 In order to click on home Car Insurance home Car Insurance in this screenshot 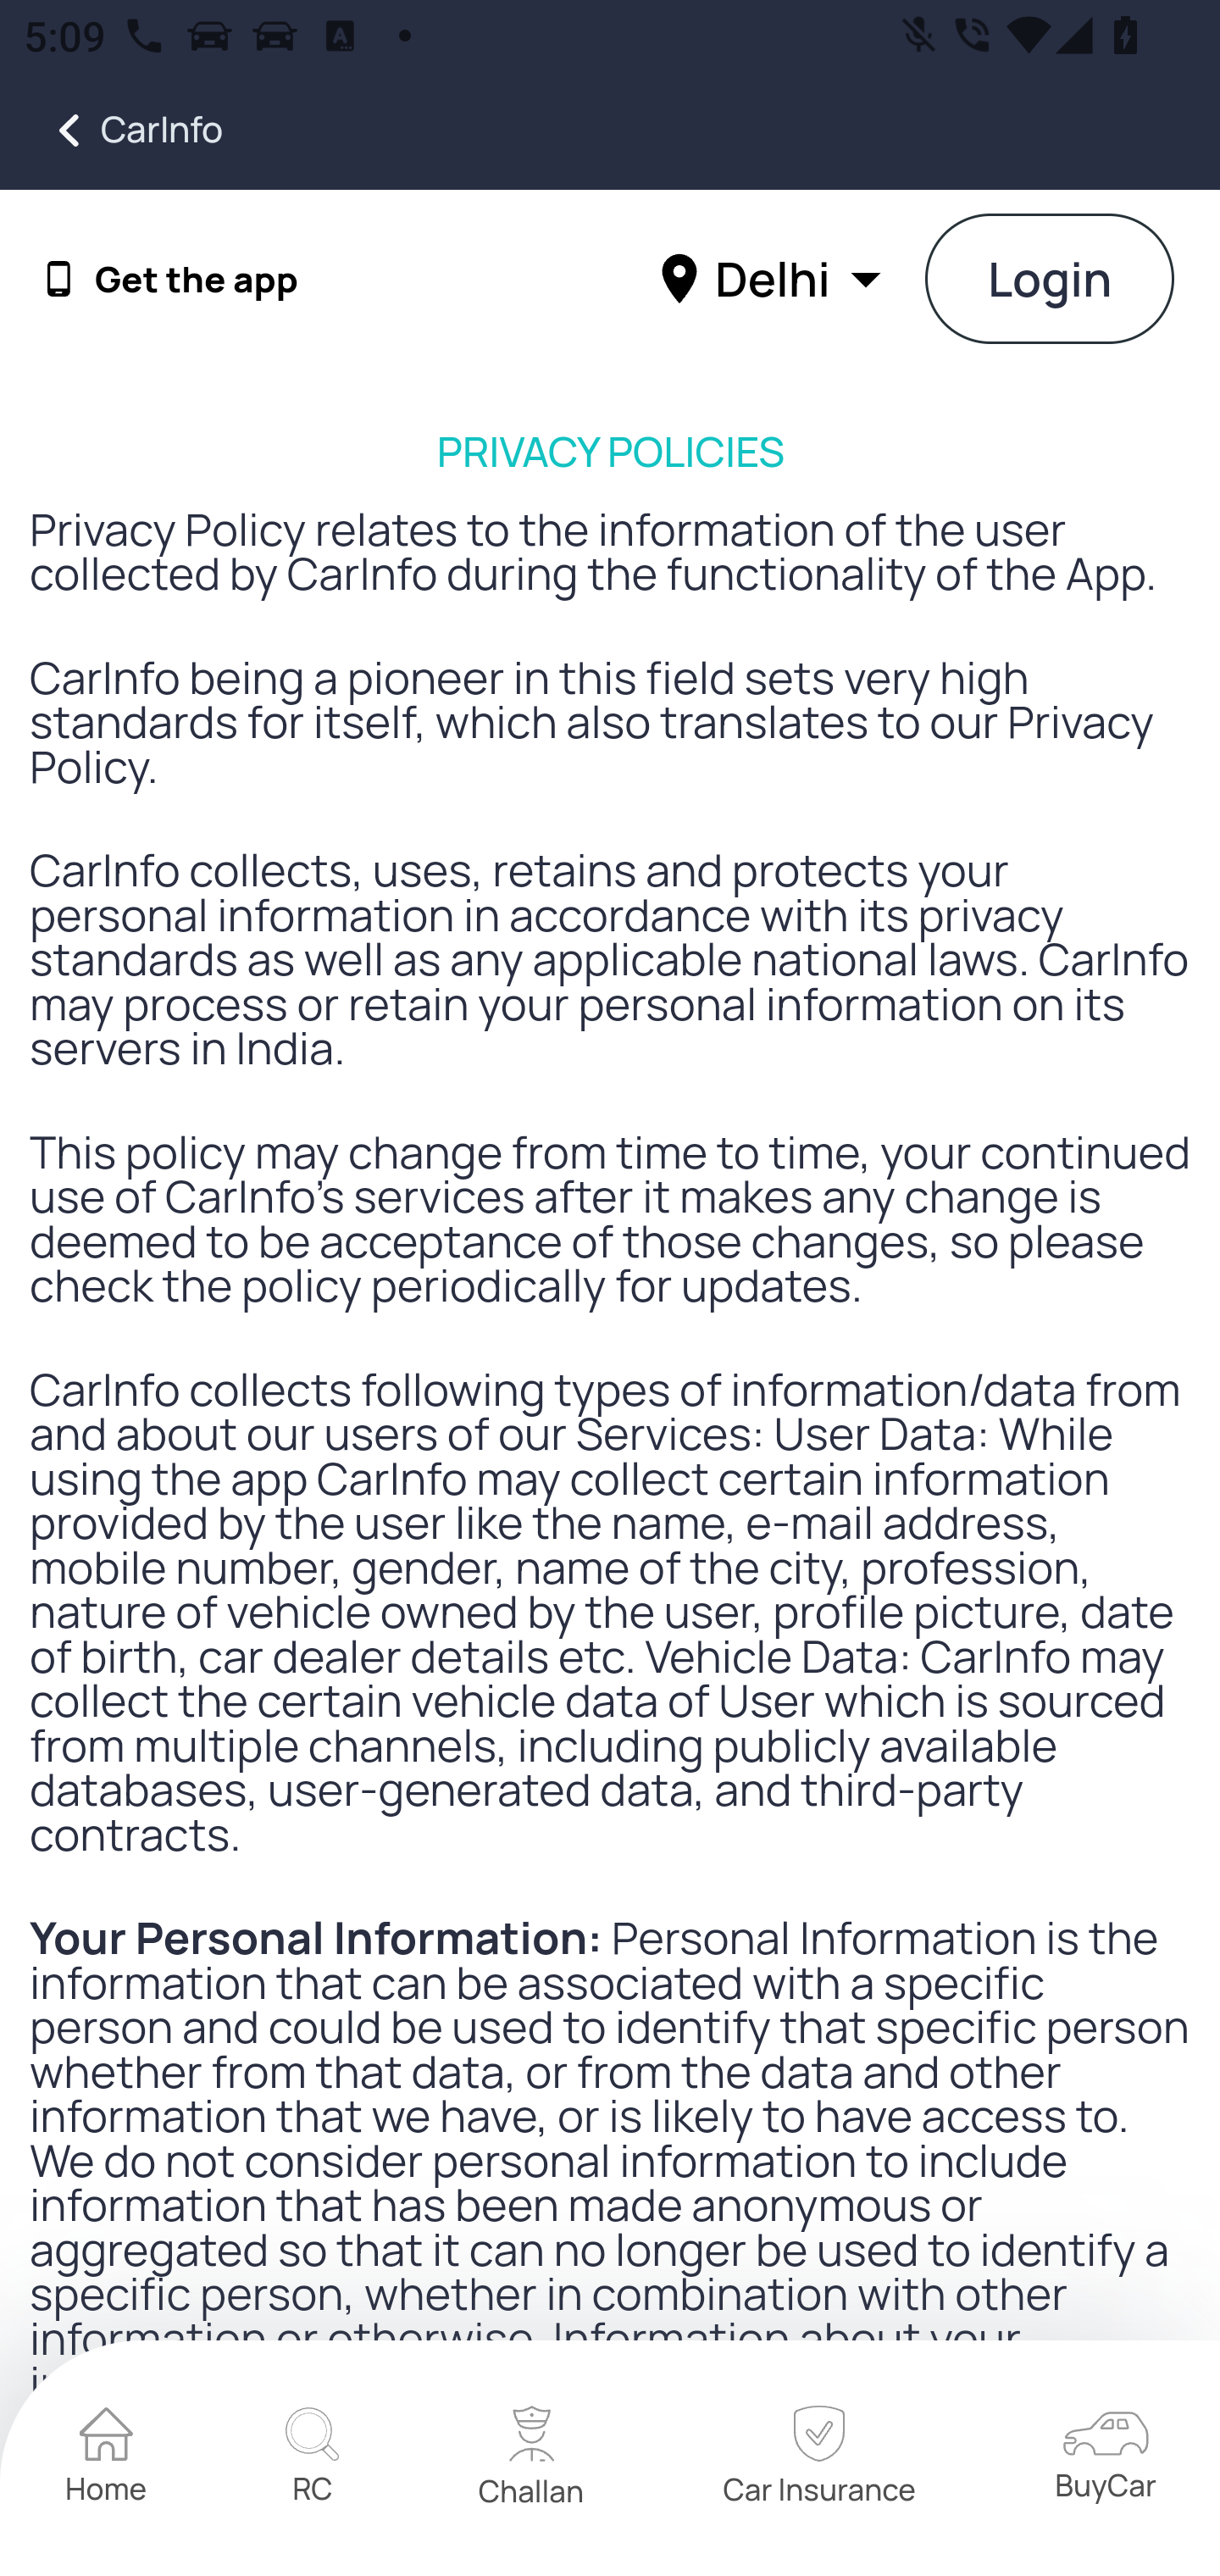, I will do `click(818, 2460)`.